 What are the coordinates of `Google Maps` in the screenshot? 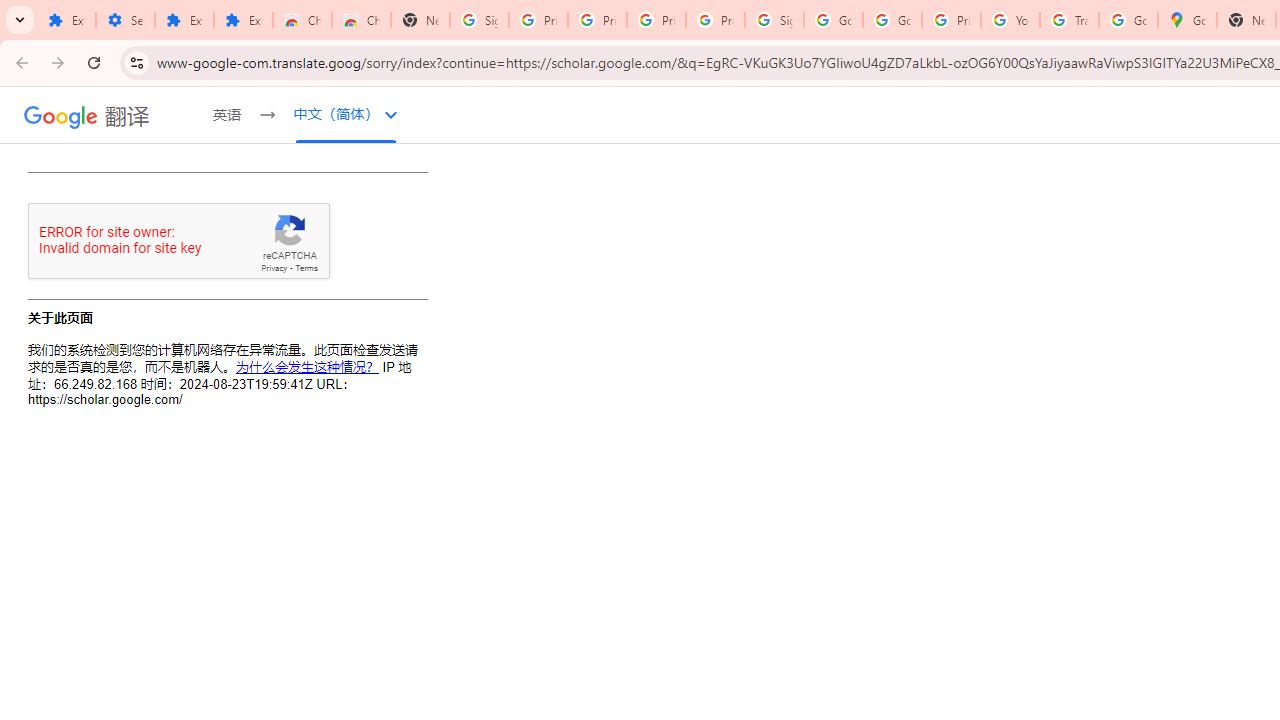 It's located at (1188, 20).